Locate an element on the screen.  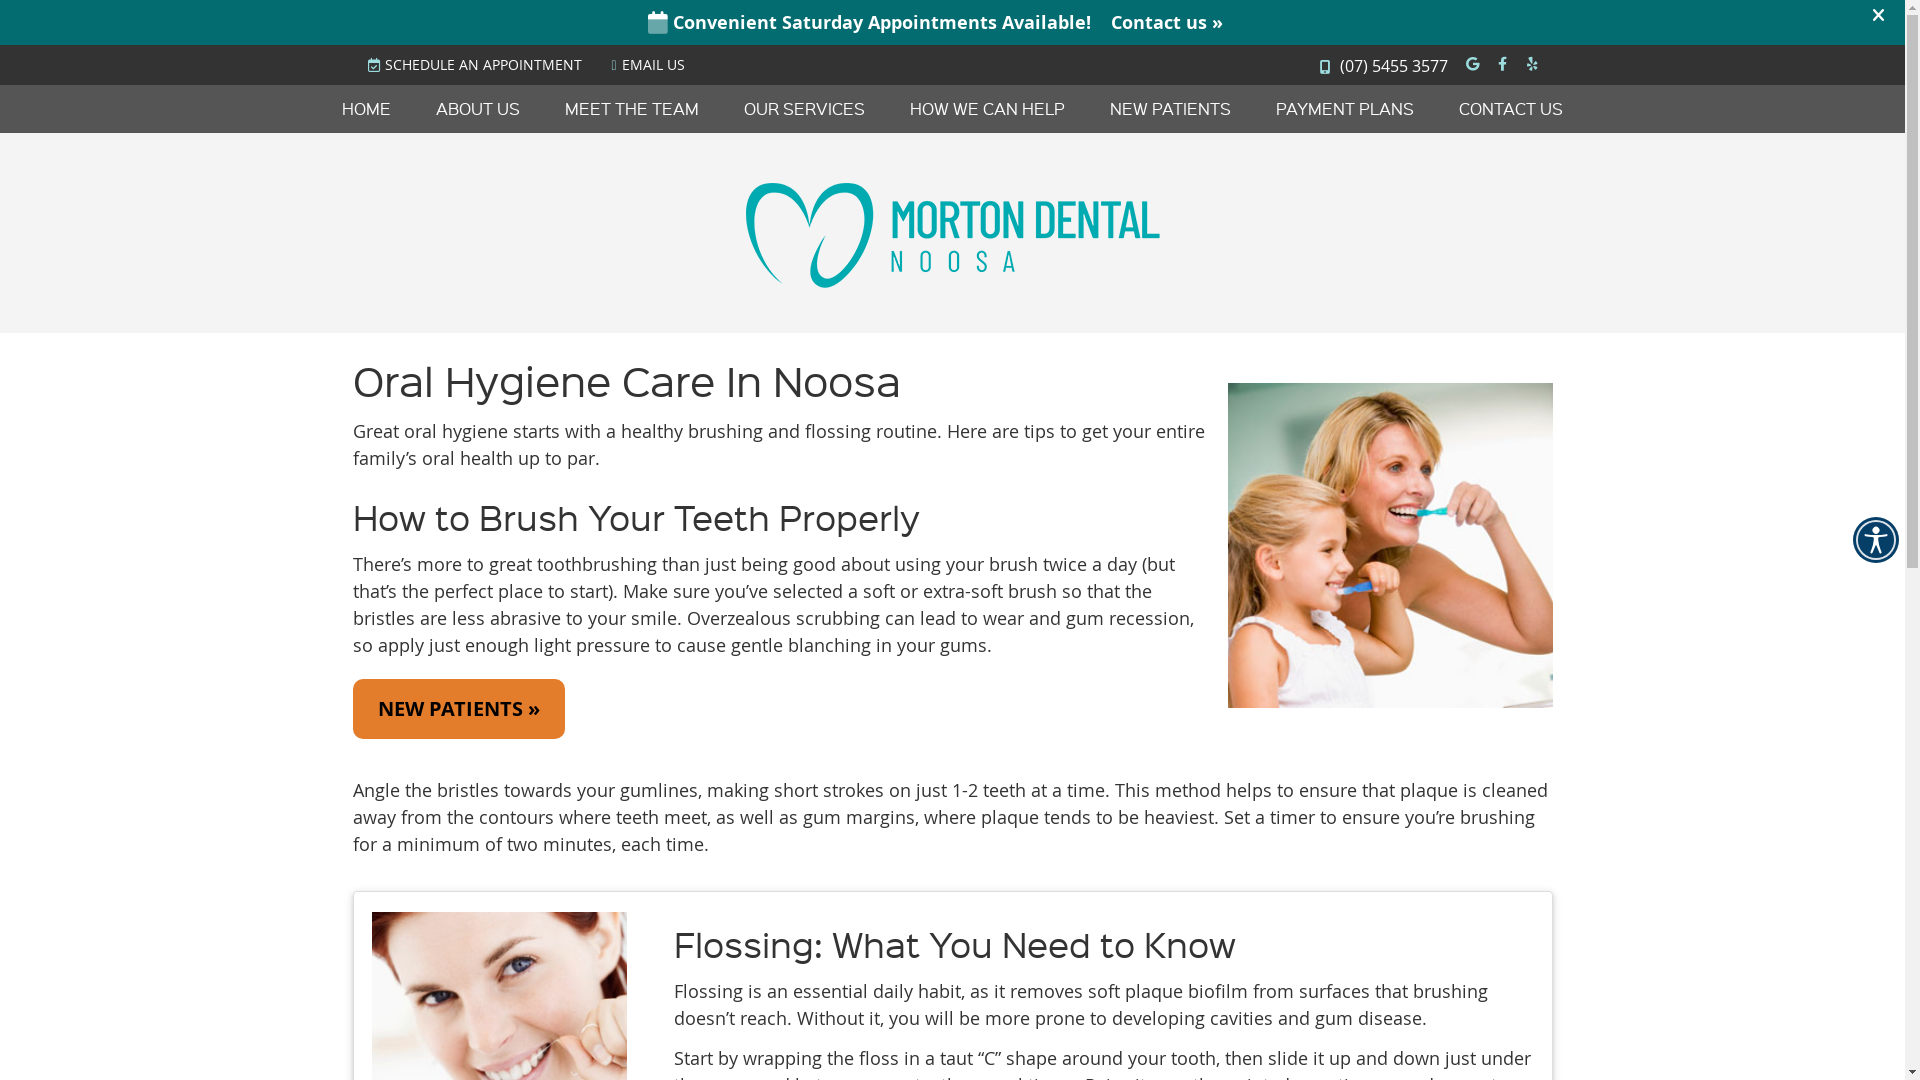
HOW WE CAN HELP is located at coordinates (988, 109).